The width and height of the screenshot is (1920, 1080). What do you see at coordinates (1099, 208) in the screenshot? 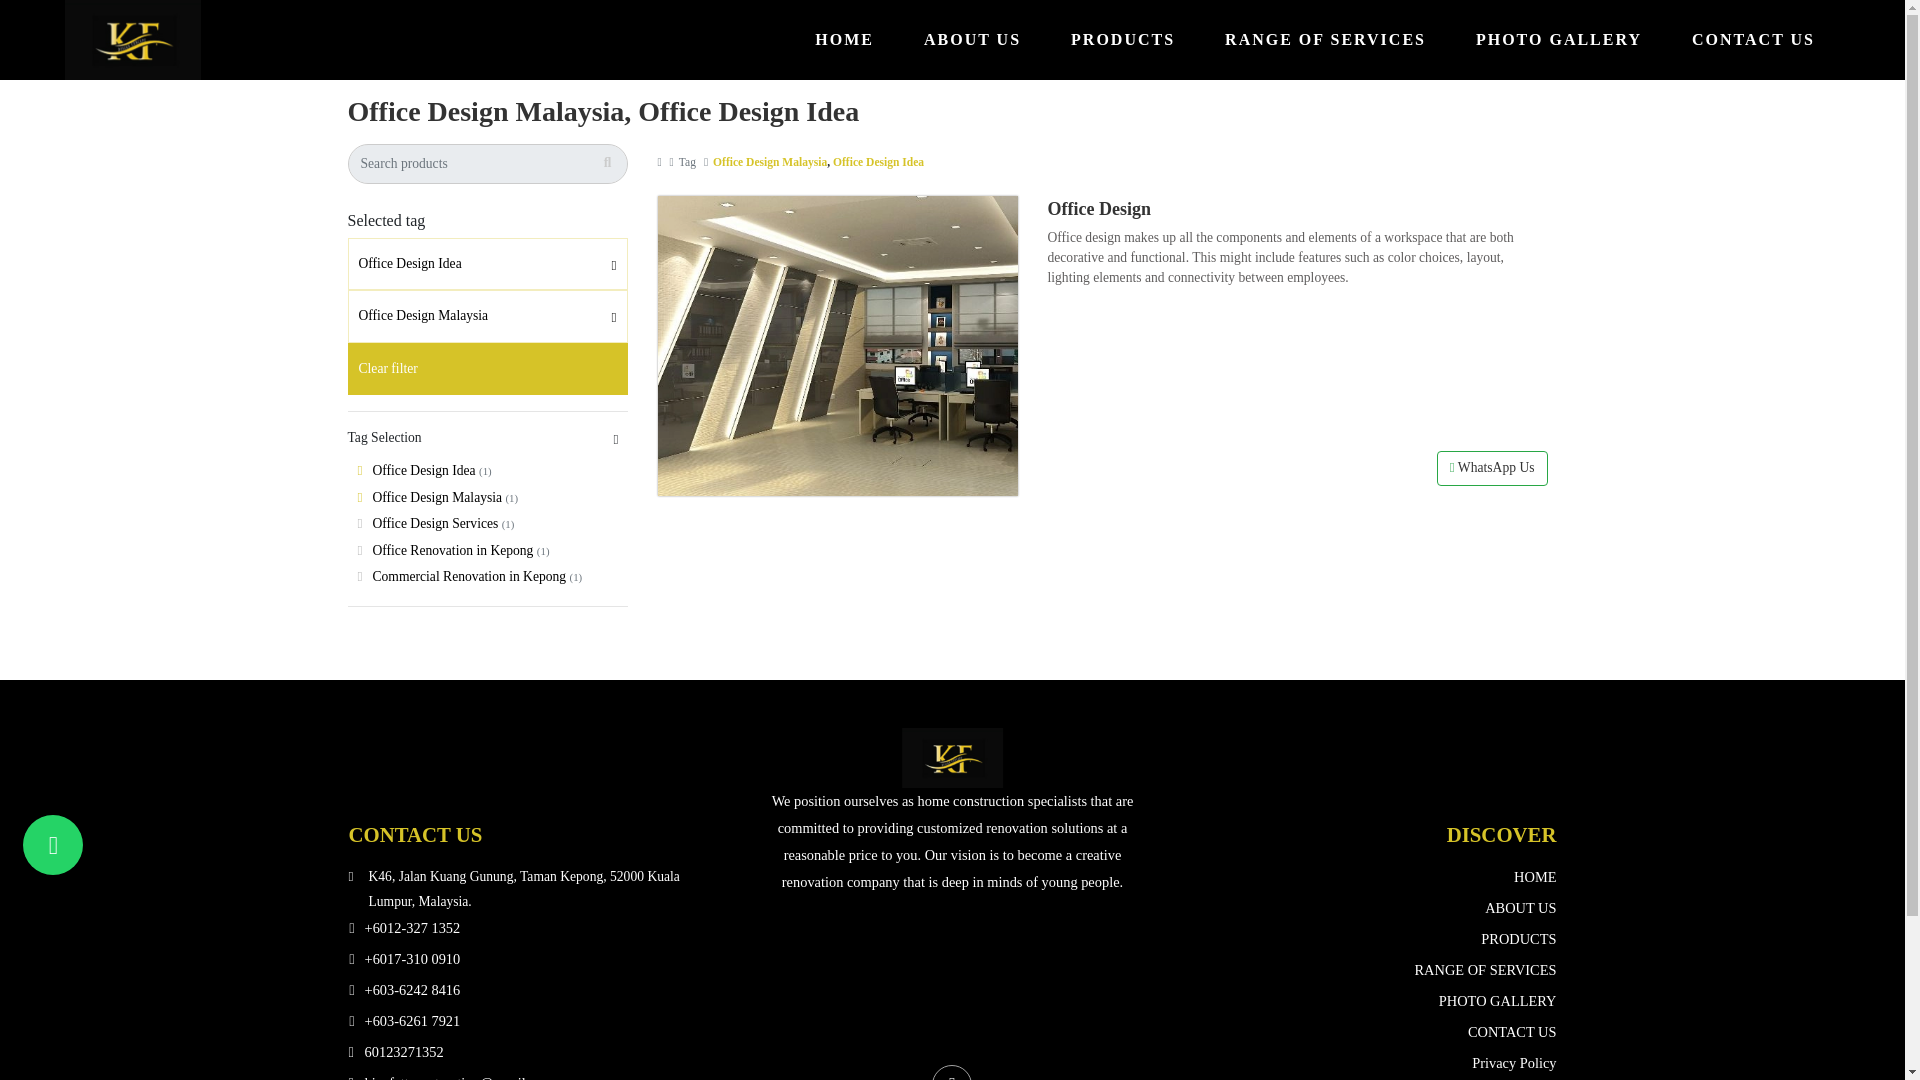
I see `Office Design` at bounding box center [1099, 208].